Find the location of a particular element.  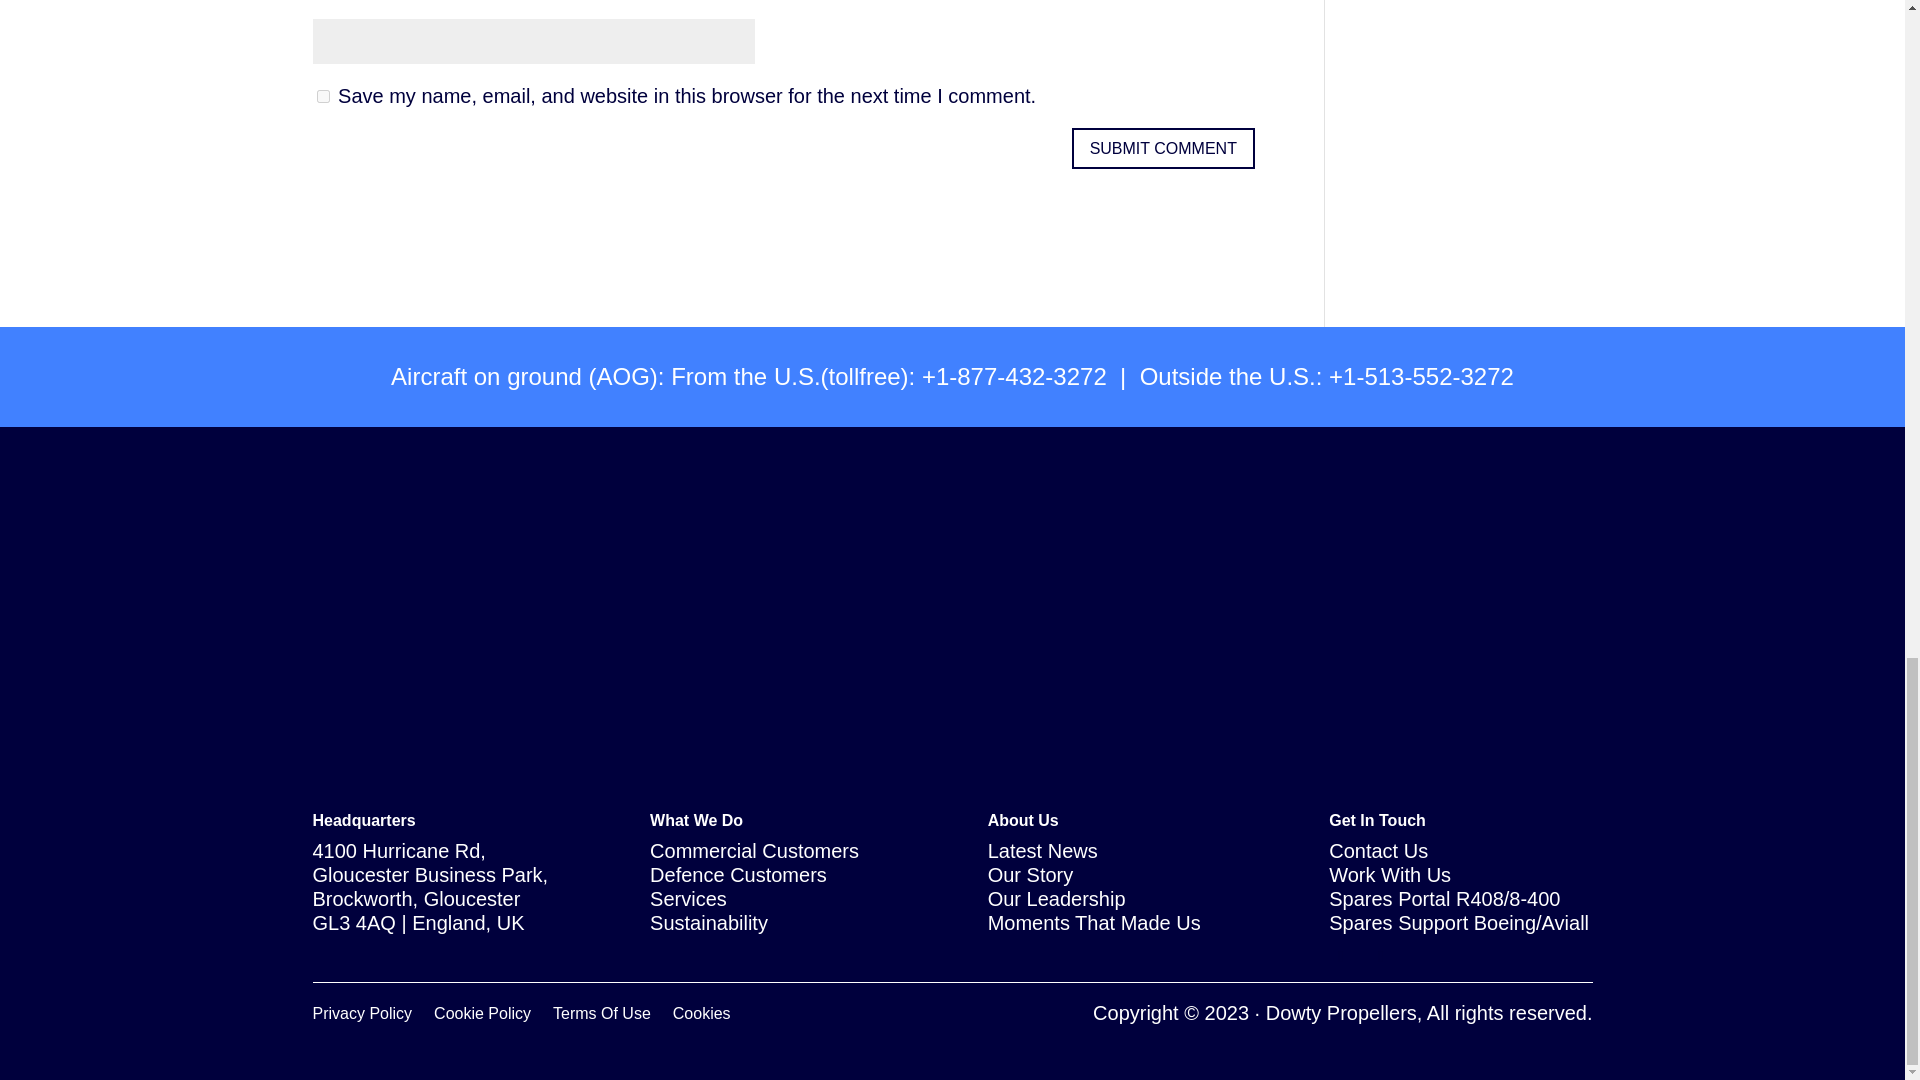

Sustainability is located at coordinates (709, 922).